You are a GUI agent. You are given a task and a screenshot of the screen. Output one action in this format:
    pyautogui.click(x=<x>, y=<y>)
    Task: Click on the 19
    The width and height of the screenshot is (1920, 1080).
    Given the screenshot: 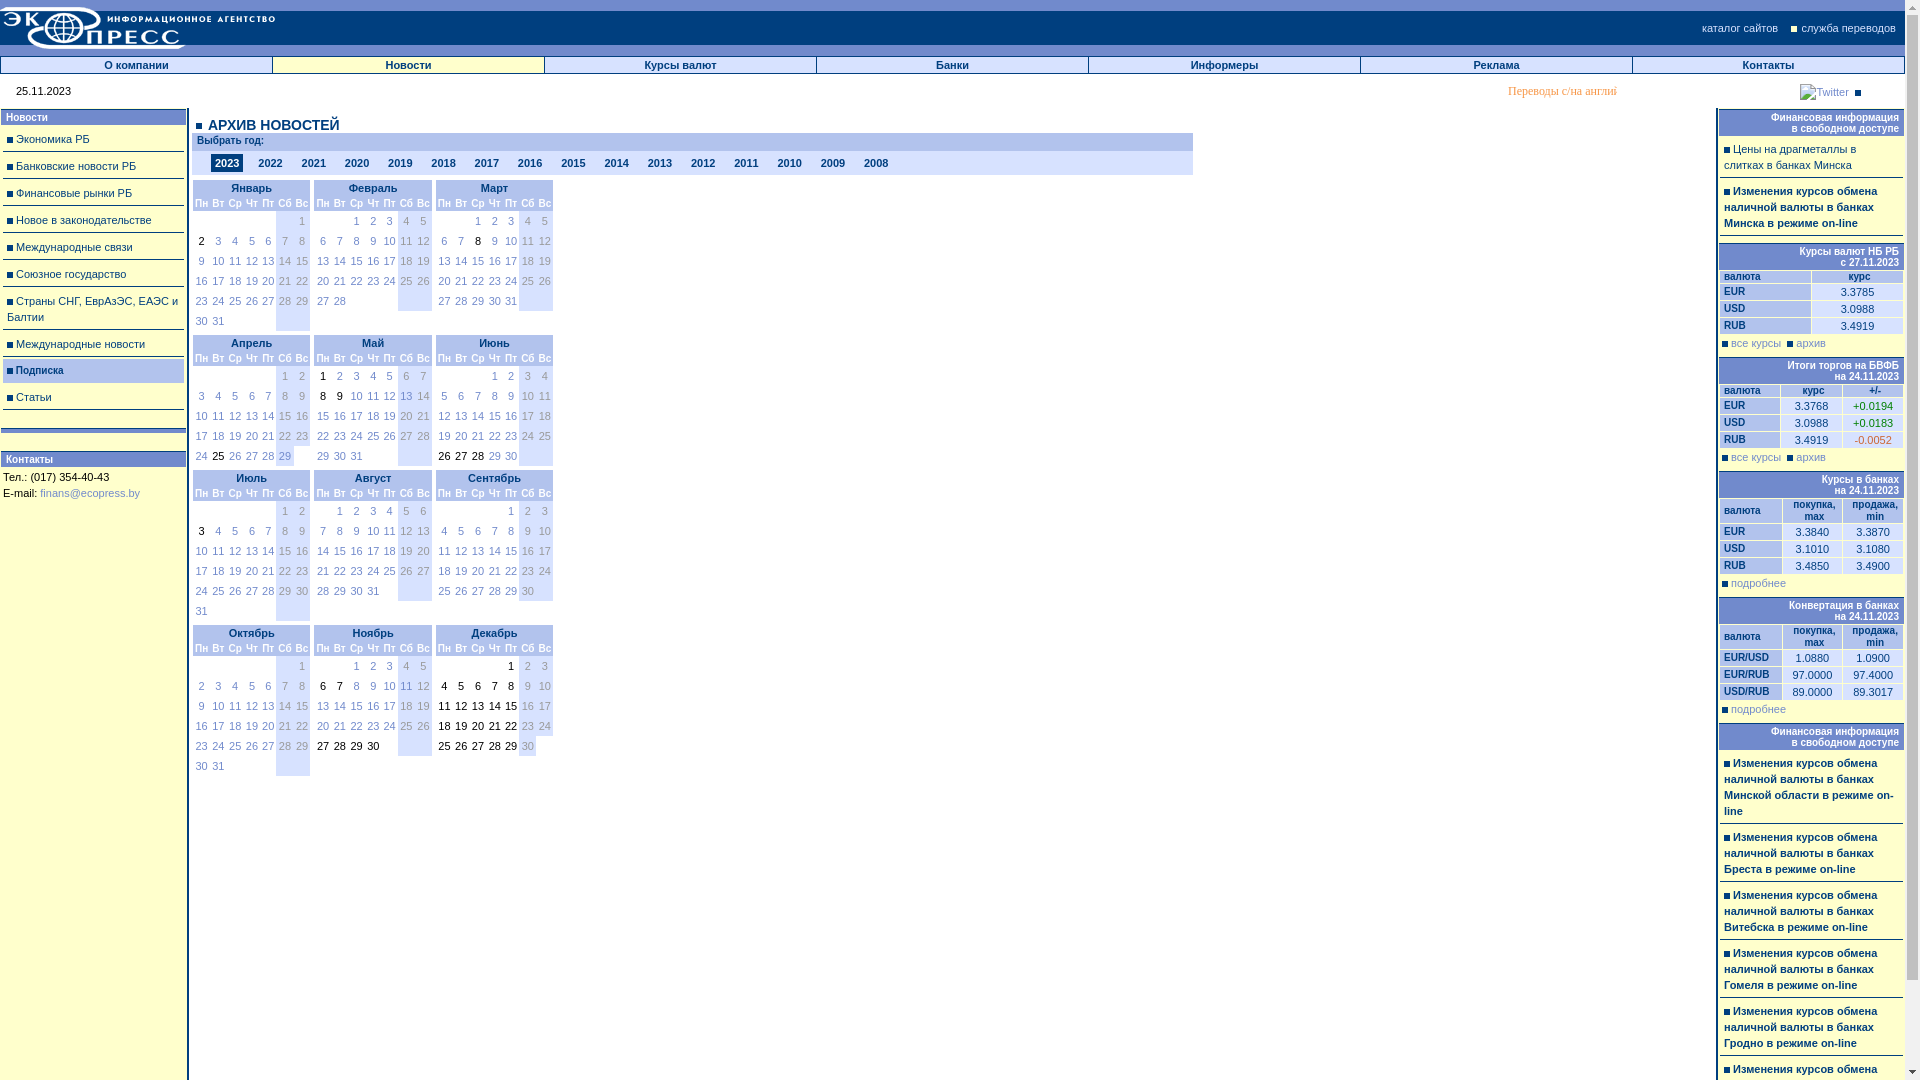 What is the action you would take?
    pyautogui.click(x=252, y=726)
    